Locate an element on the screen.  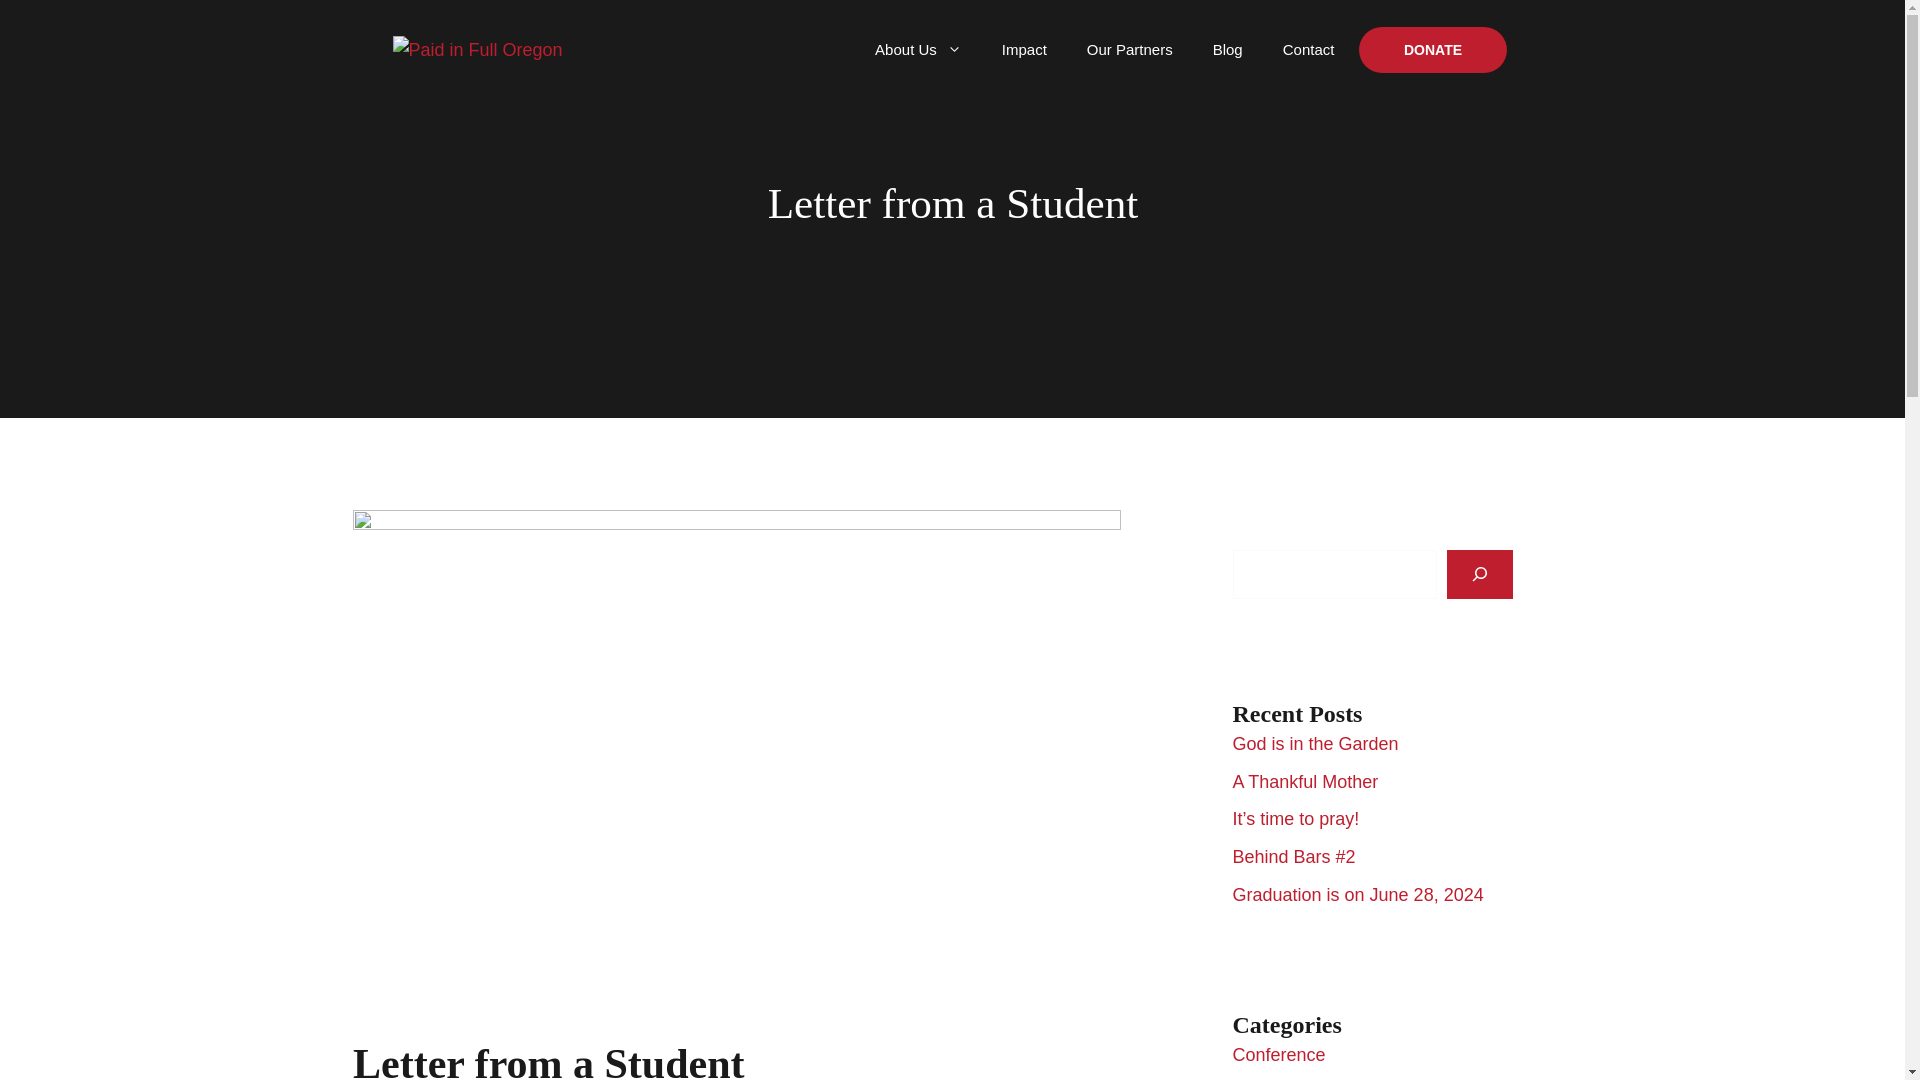
A Thankful Mother is located at coordinates (1305, 782).